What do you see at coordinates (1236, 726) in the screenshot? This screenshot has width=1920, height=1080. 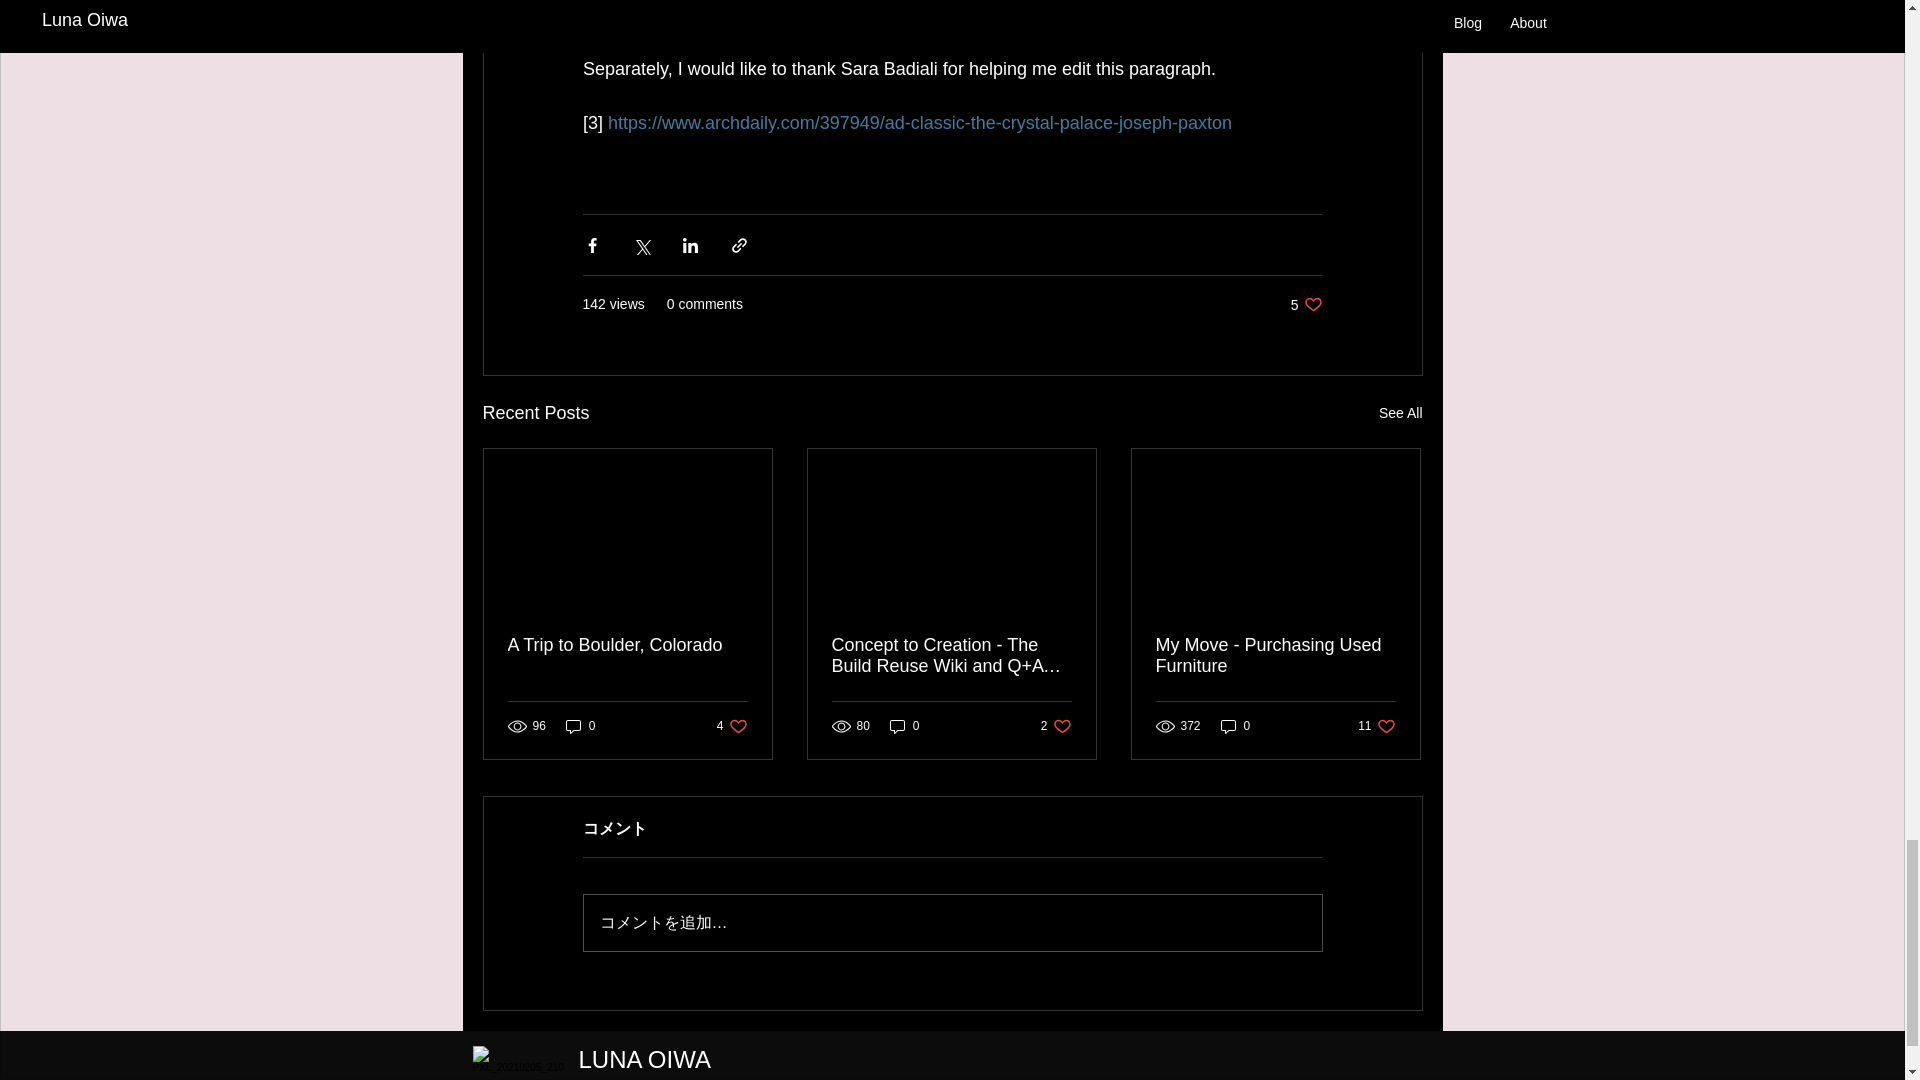 I see `0` at bounding box center [1236, 726].